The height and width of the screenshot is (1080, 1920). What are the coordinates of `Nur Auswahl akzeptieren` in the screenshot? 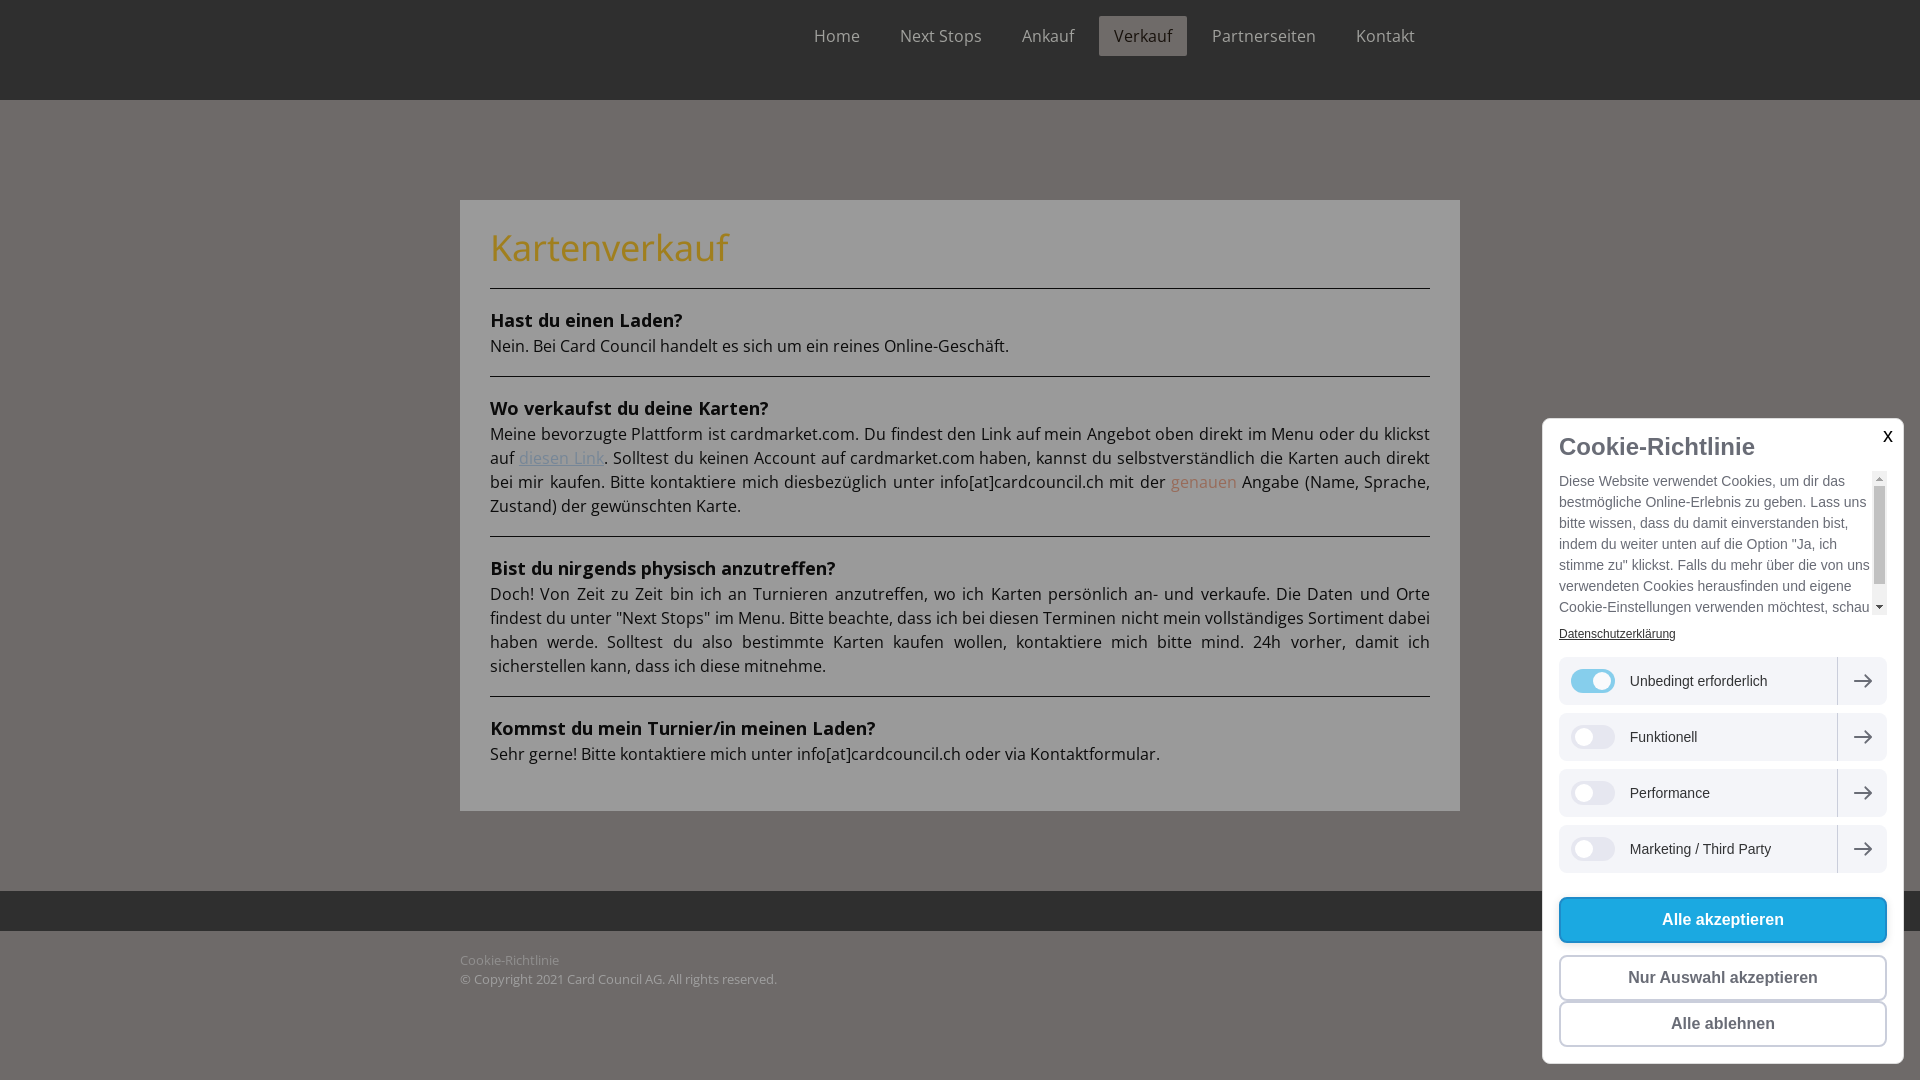 It's located at (1723, 978).